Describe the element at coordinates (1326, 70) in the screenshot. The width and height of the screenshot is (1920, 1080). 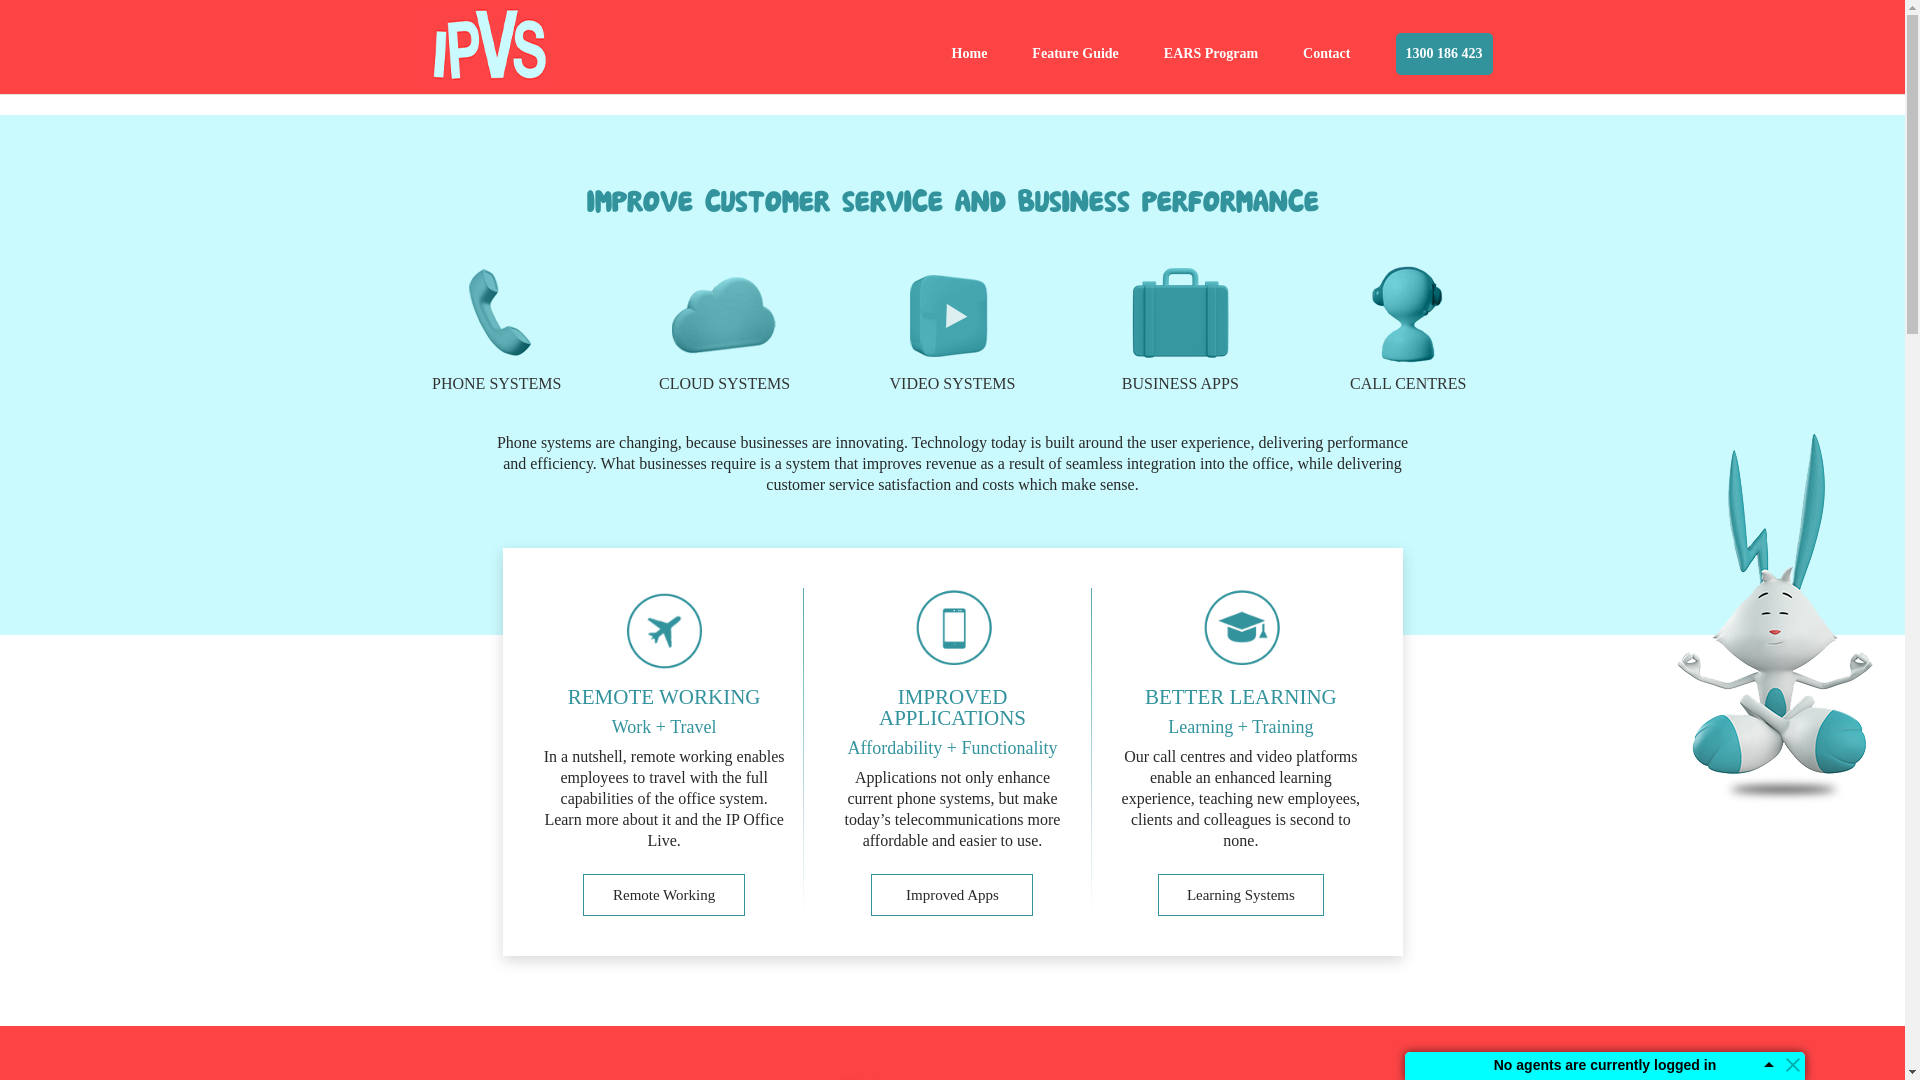
I see `Contact` at that location.